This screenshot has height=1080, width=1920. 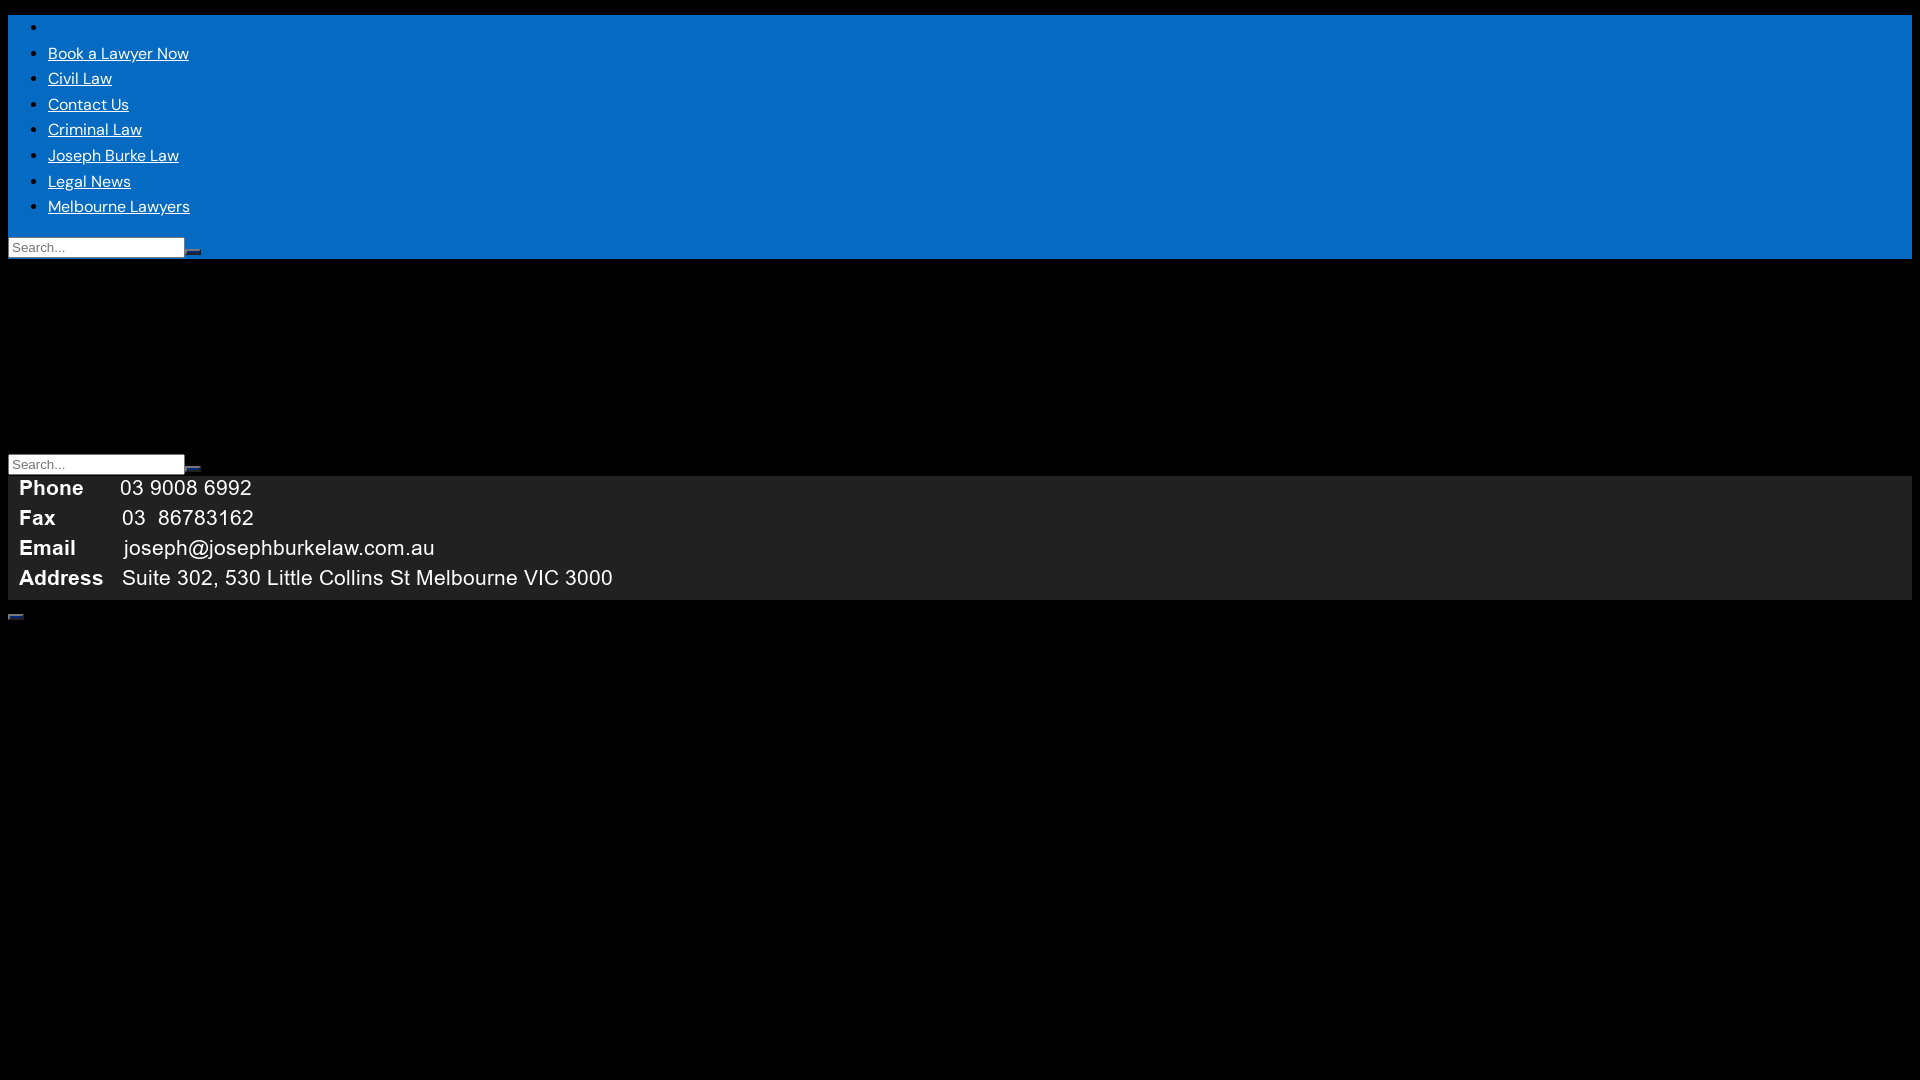 What do you see at coordinates (114, 156) in the screenshot?
I see `Joseph Burke Law` at bounding box center [114, 156].